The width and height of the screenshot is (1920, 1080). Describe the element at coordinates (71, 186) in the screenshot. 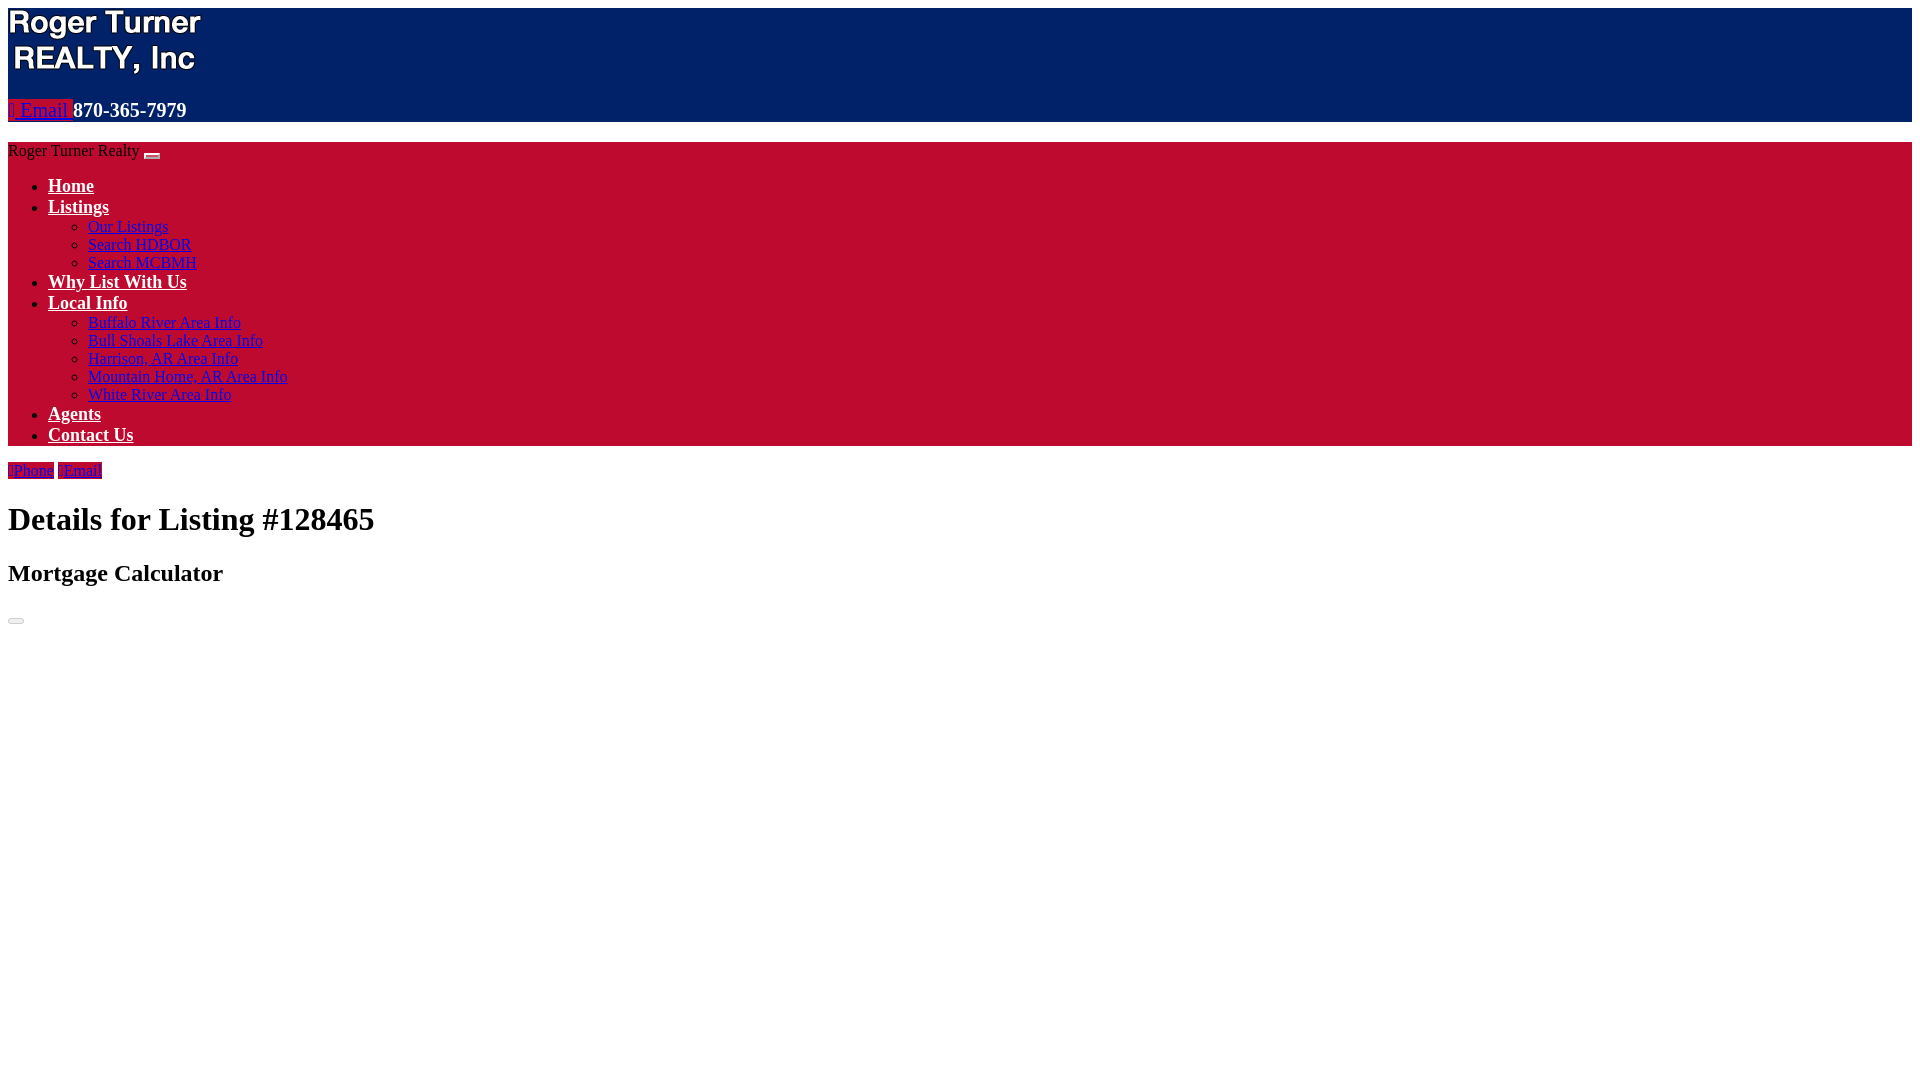

I see `Home` at that location.